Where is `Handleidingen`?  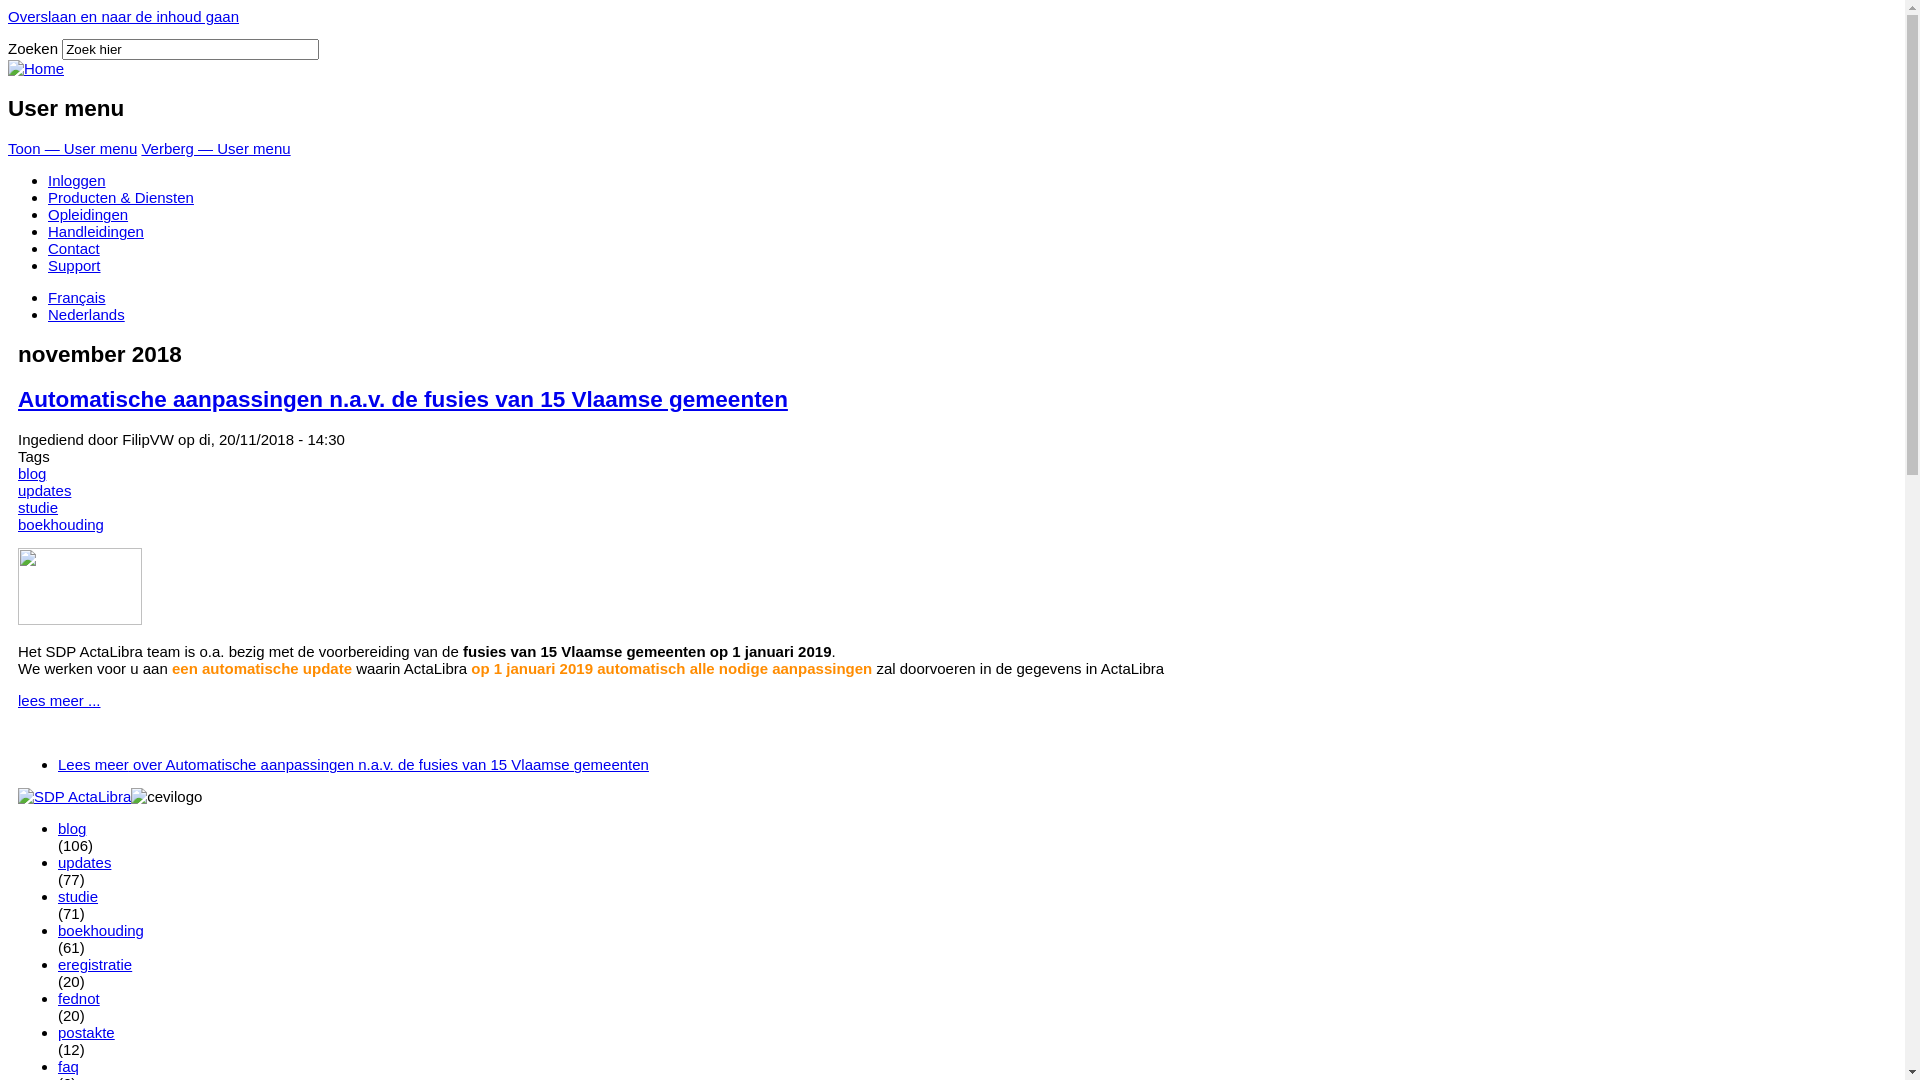
Handleidingen is located at coordinates (96, 232).